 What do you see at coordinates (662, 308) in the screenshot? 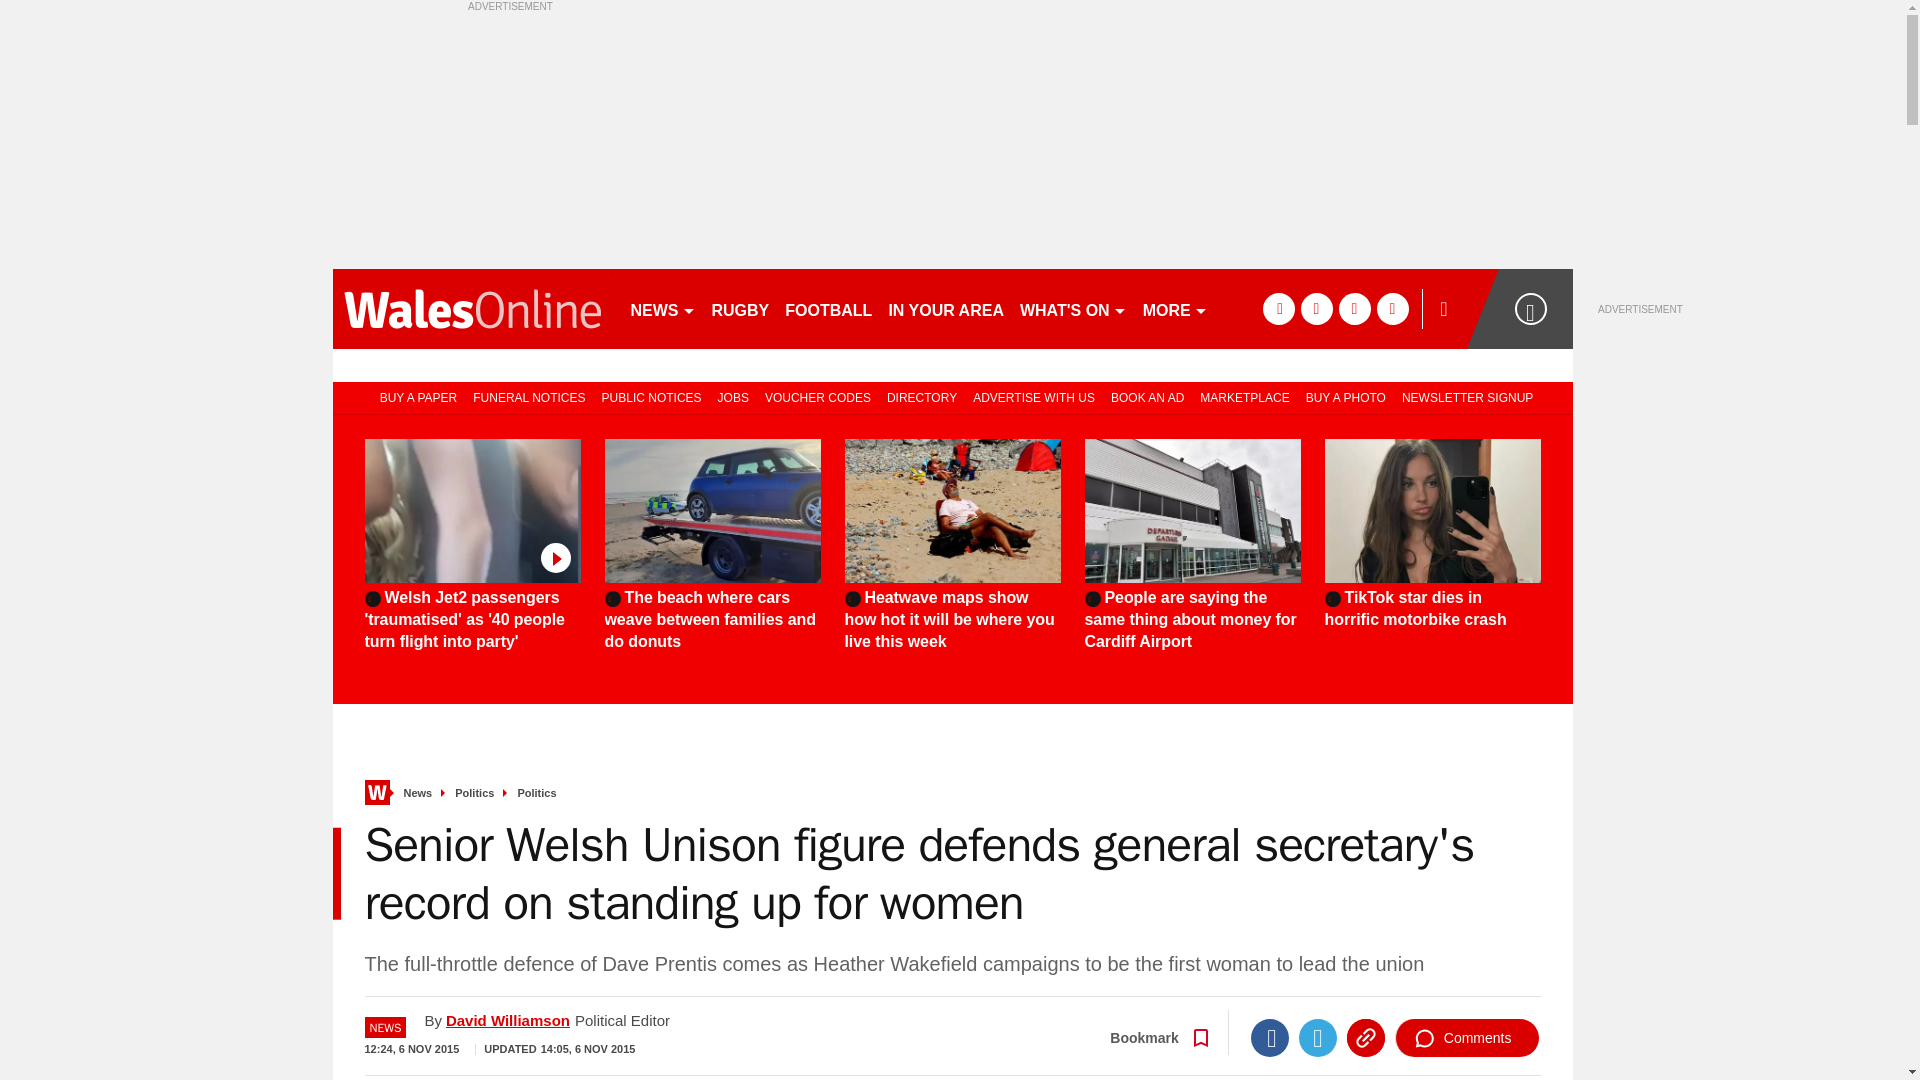
I see `NEWS` at bounding box center [662, 308].